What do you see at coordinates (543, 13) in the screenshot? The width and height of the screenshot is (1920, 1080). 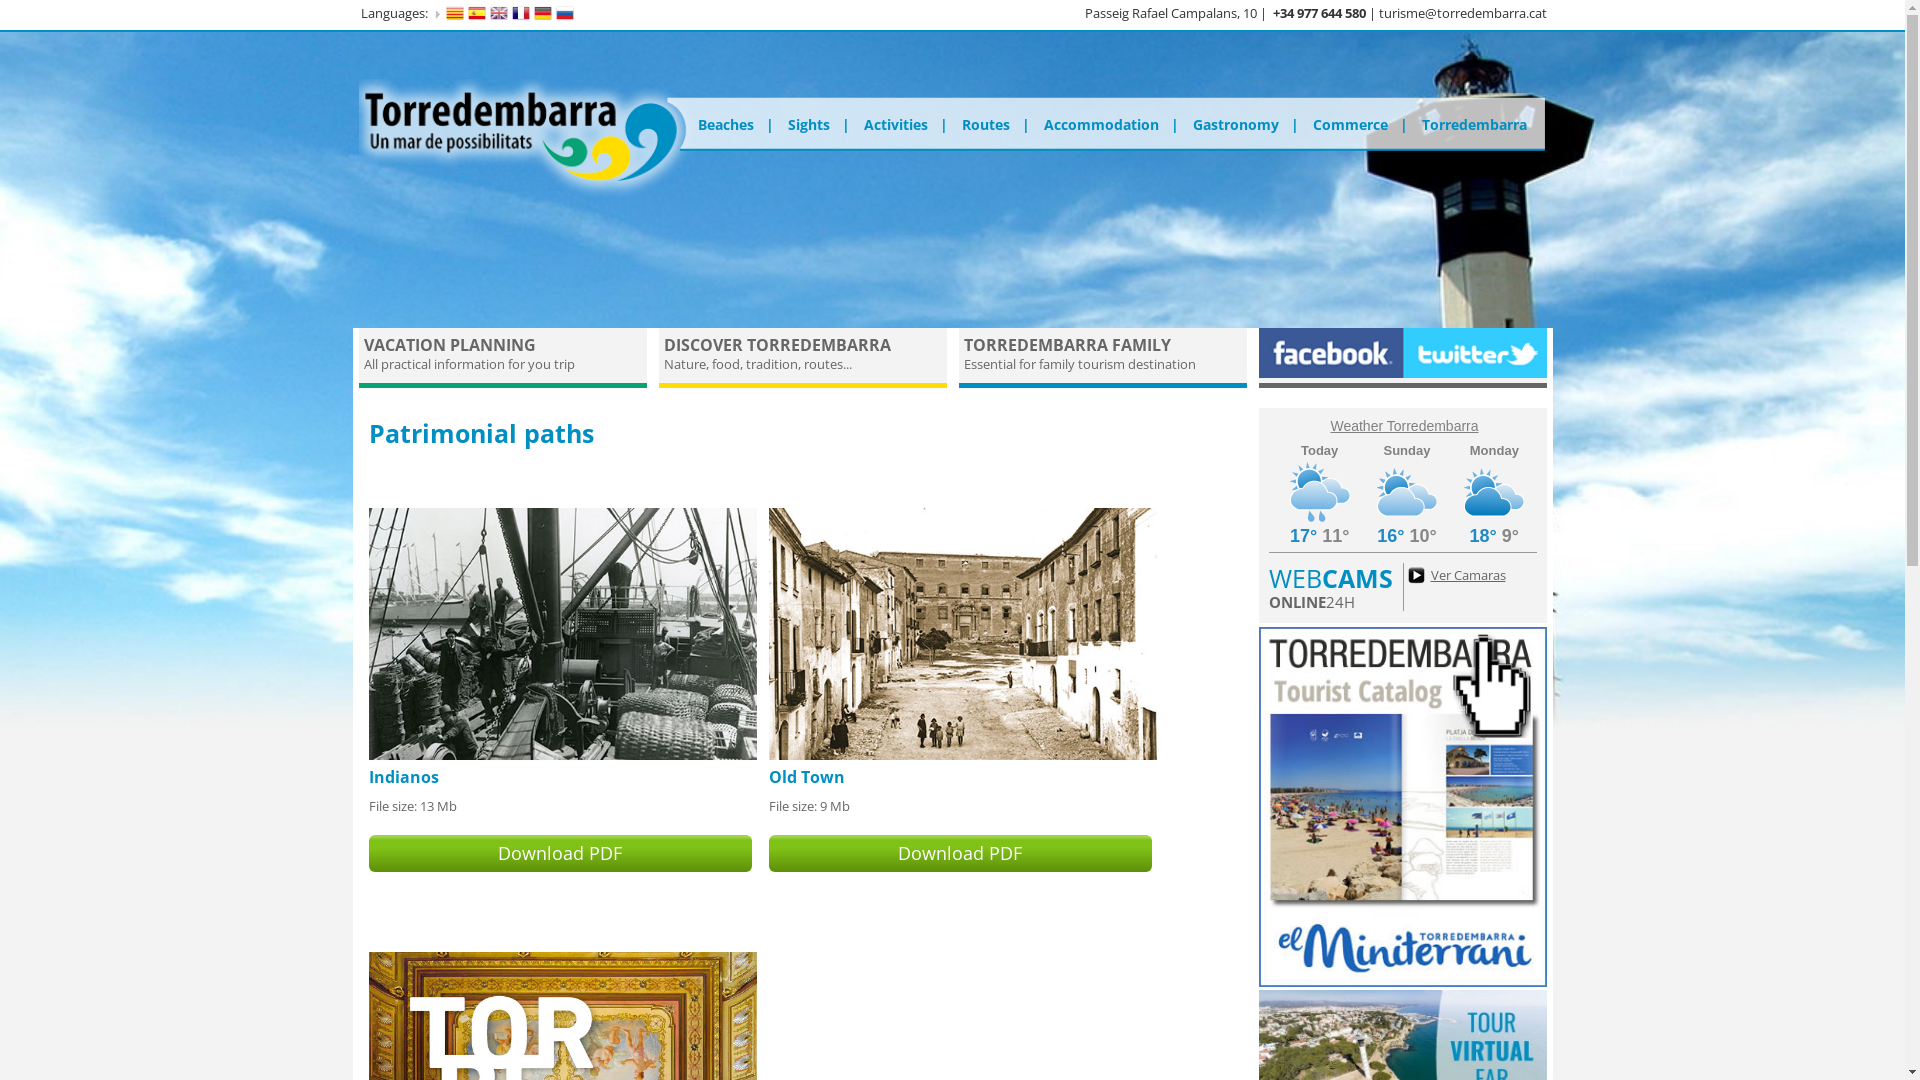 I see `Deutch` at bounding box center [543, 13].